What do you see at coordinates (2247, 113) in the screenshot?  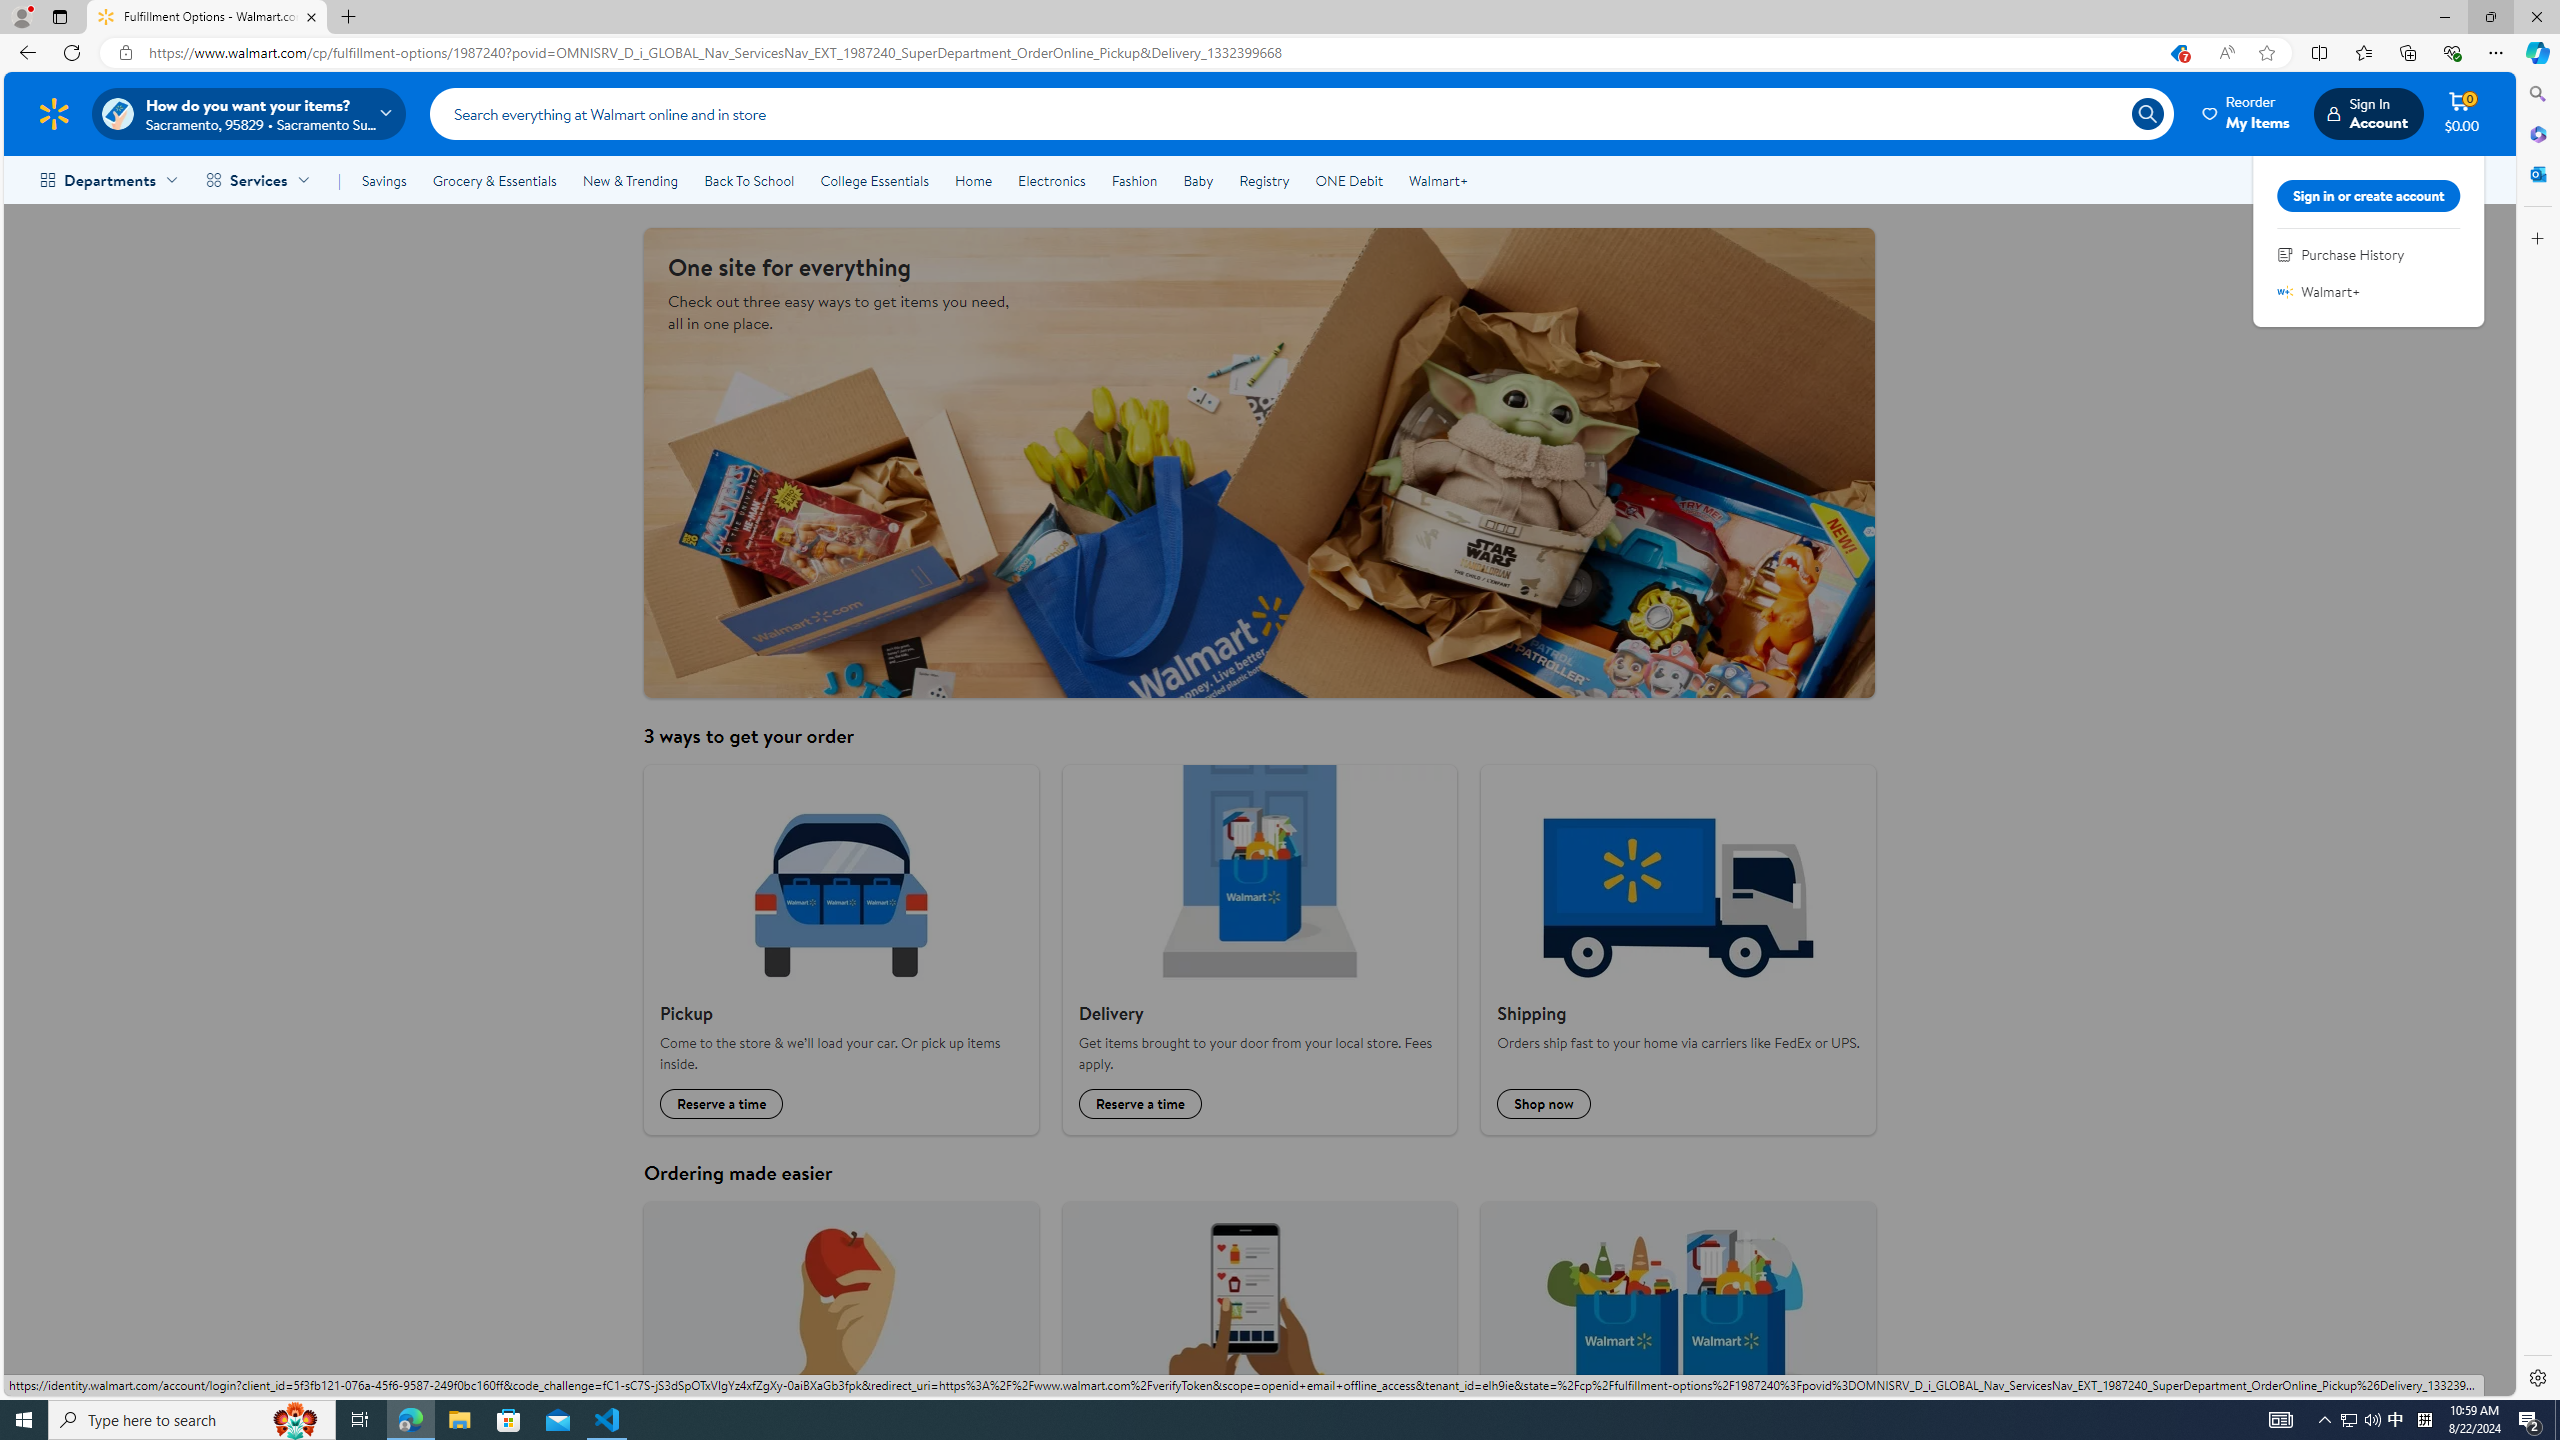 I see `Reorder My Items` at bounding box center [2247, 113].